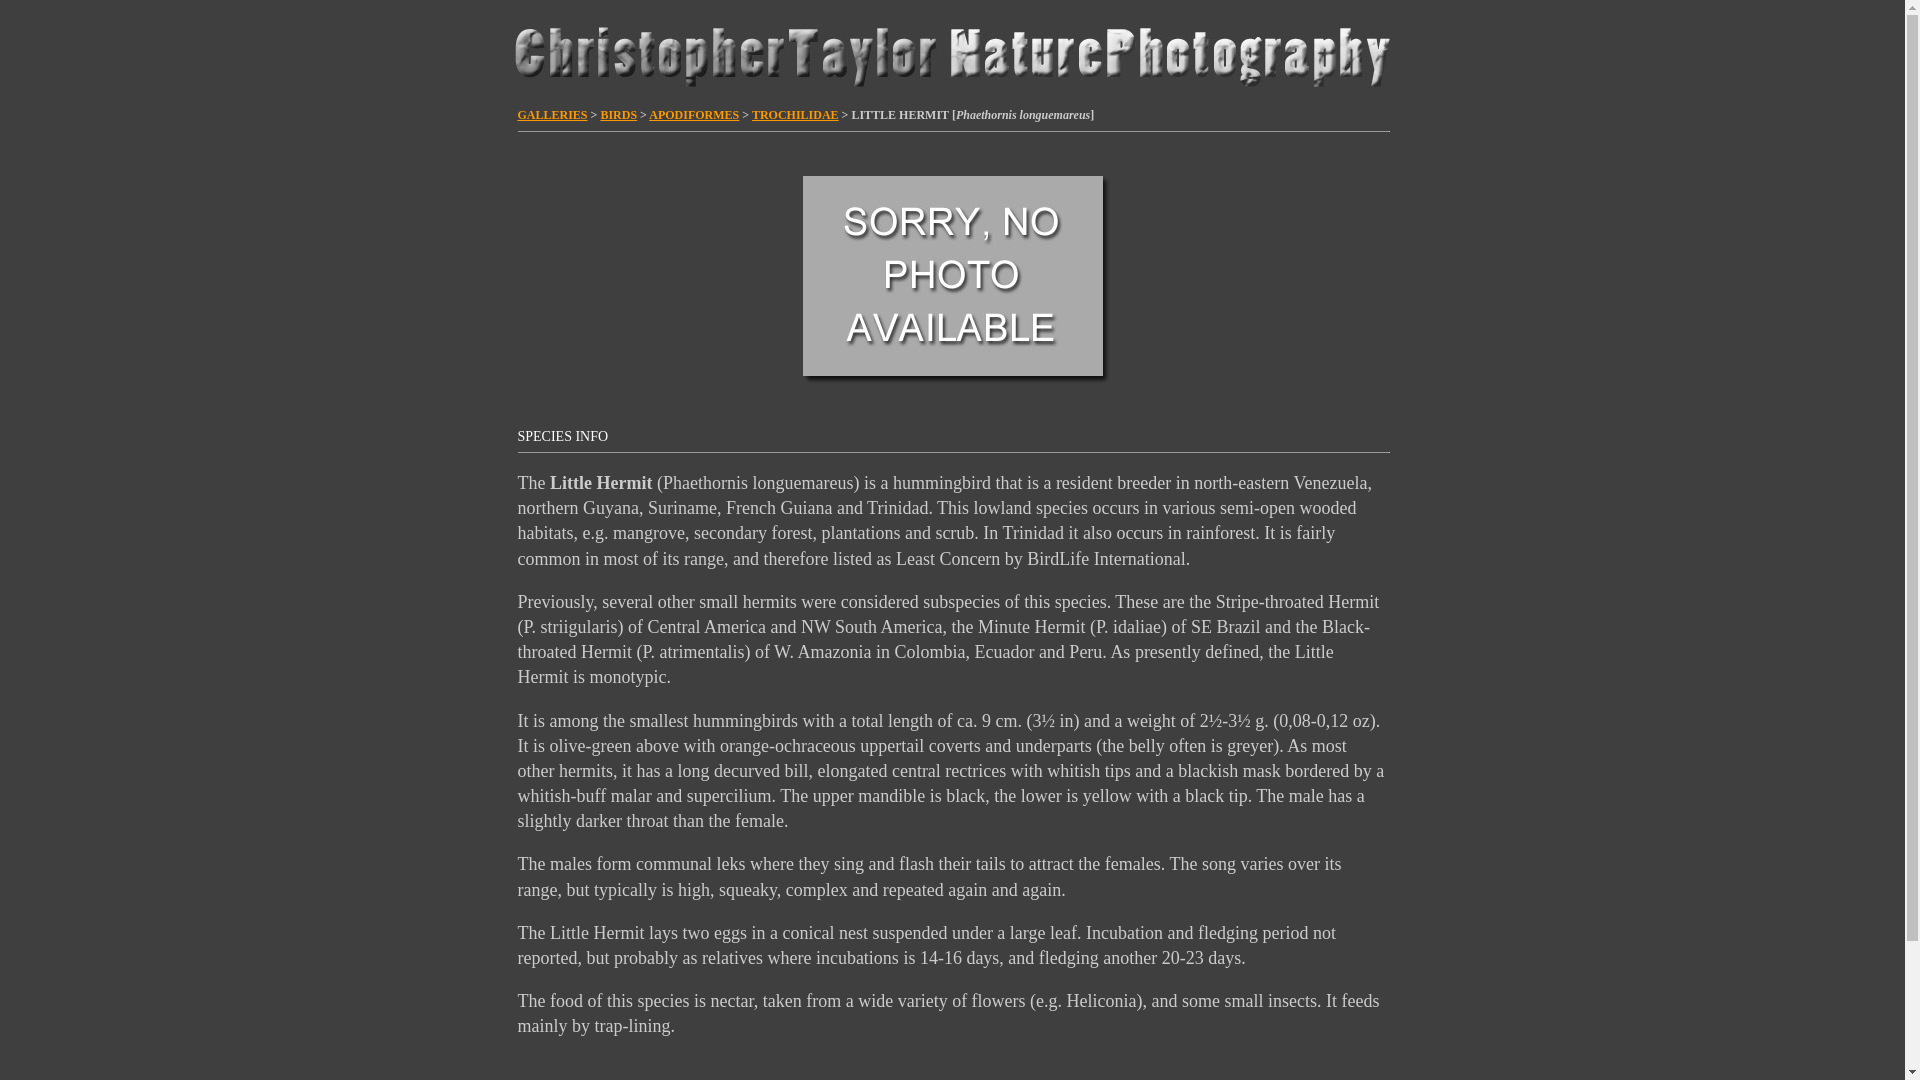 Image resolution: width=1920 pixels, height=1080 pixels. What do you see at coordinates (951, 53) in the screenshot?
I see `Christopher Taylor Bird Nature Wildlife Mammal Photography` at bounding box center [951, 53].